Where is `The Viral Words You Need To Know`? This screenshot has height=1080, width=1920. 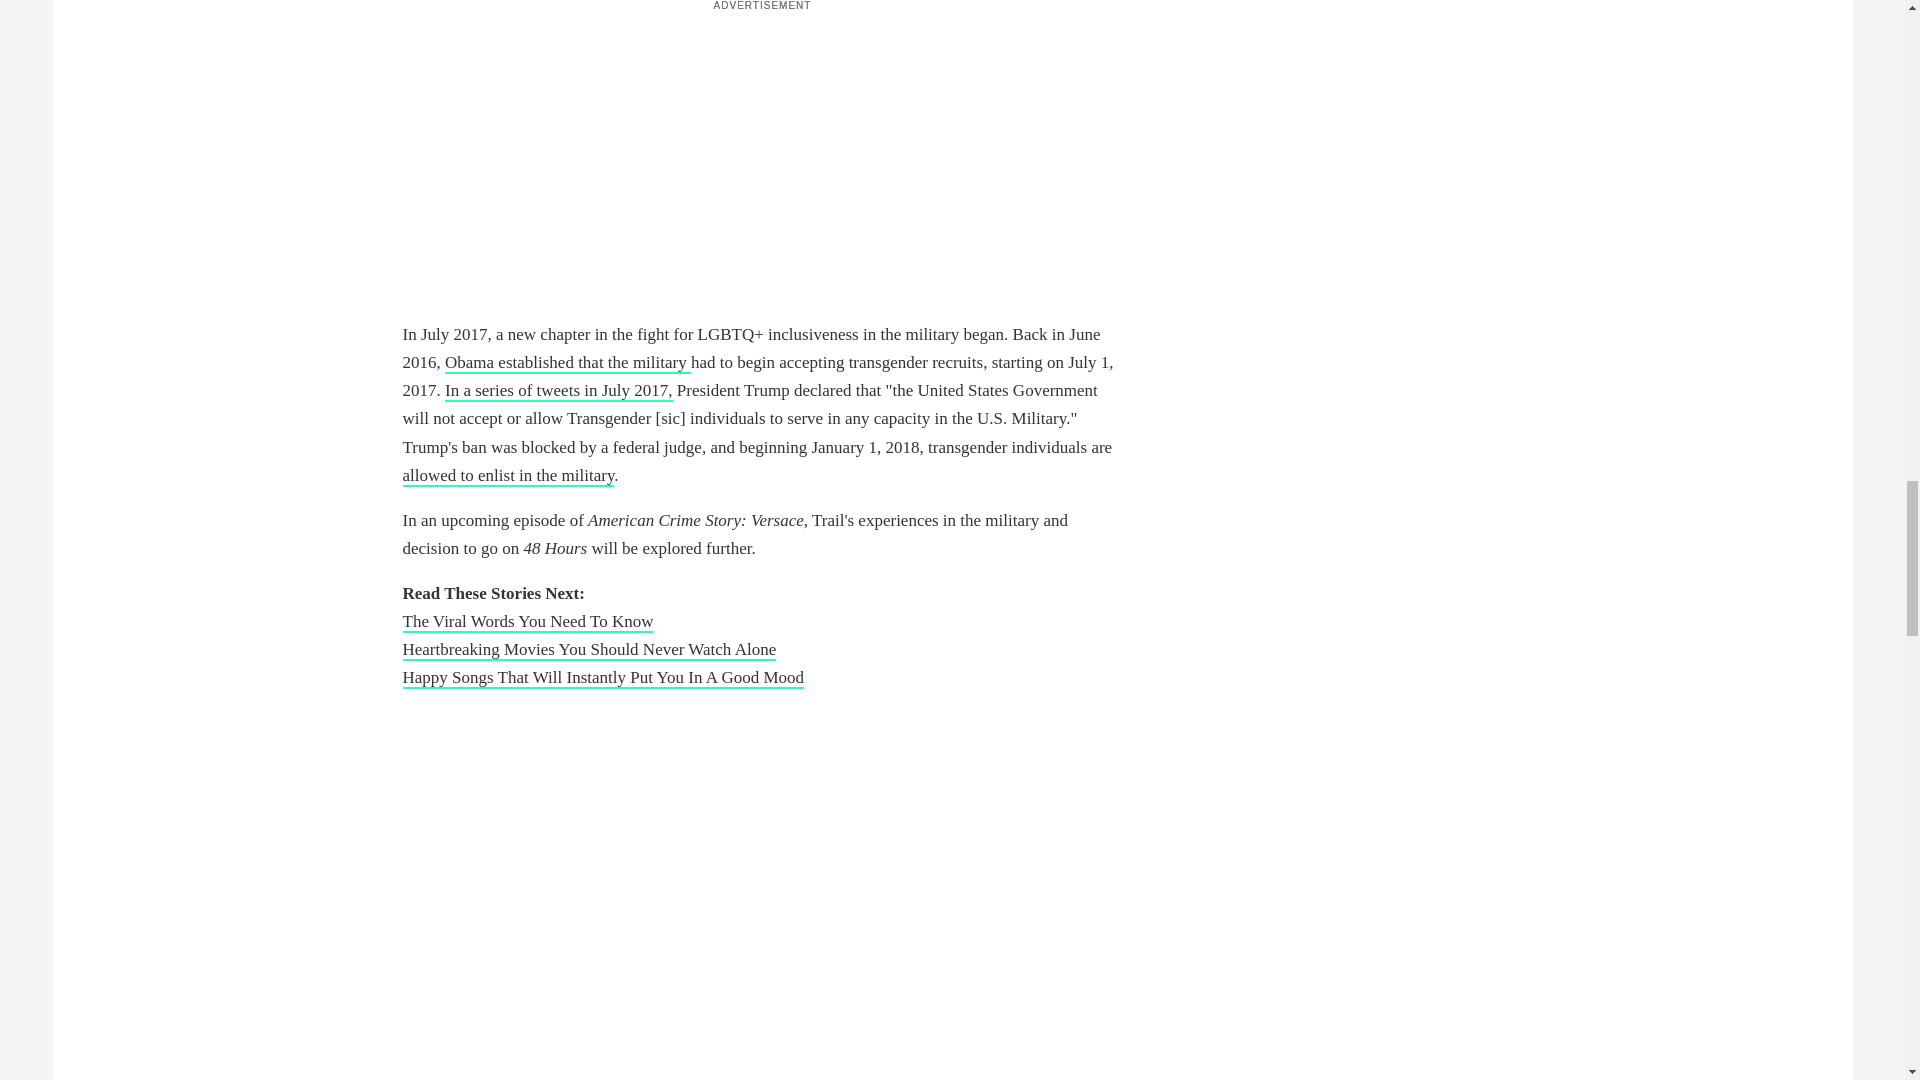 The Viral Words You Need To Know is located at coordinates (526, 622).